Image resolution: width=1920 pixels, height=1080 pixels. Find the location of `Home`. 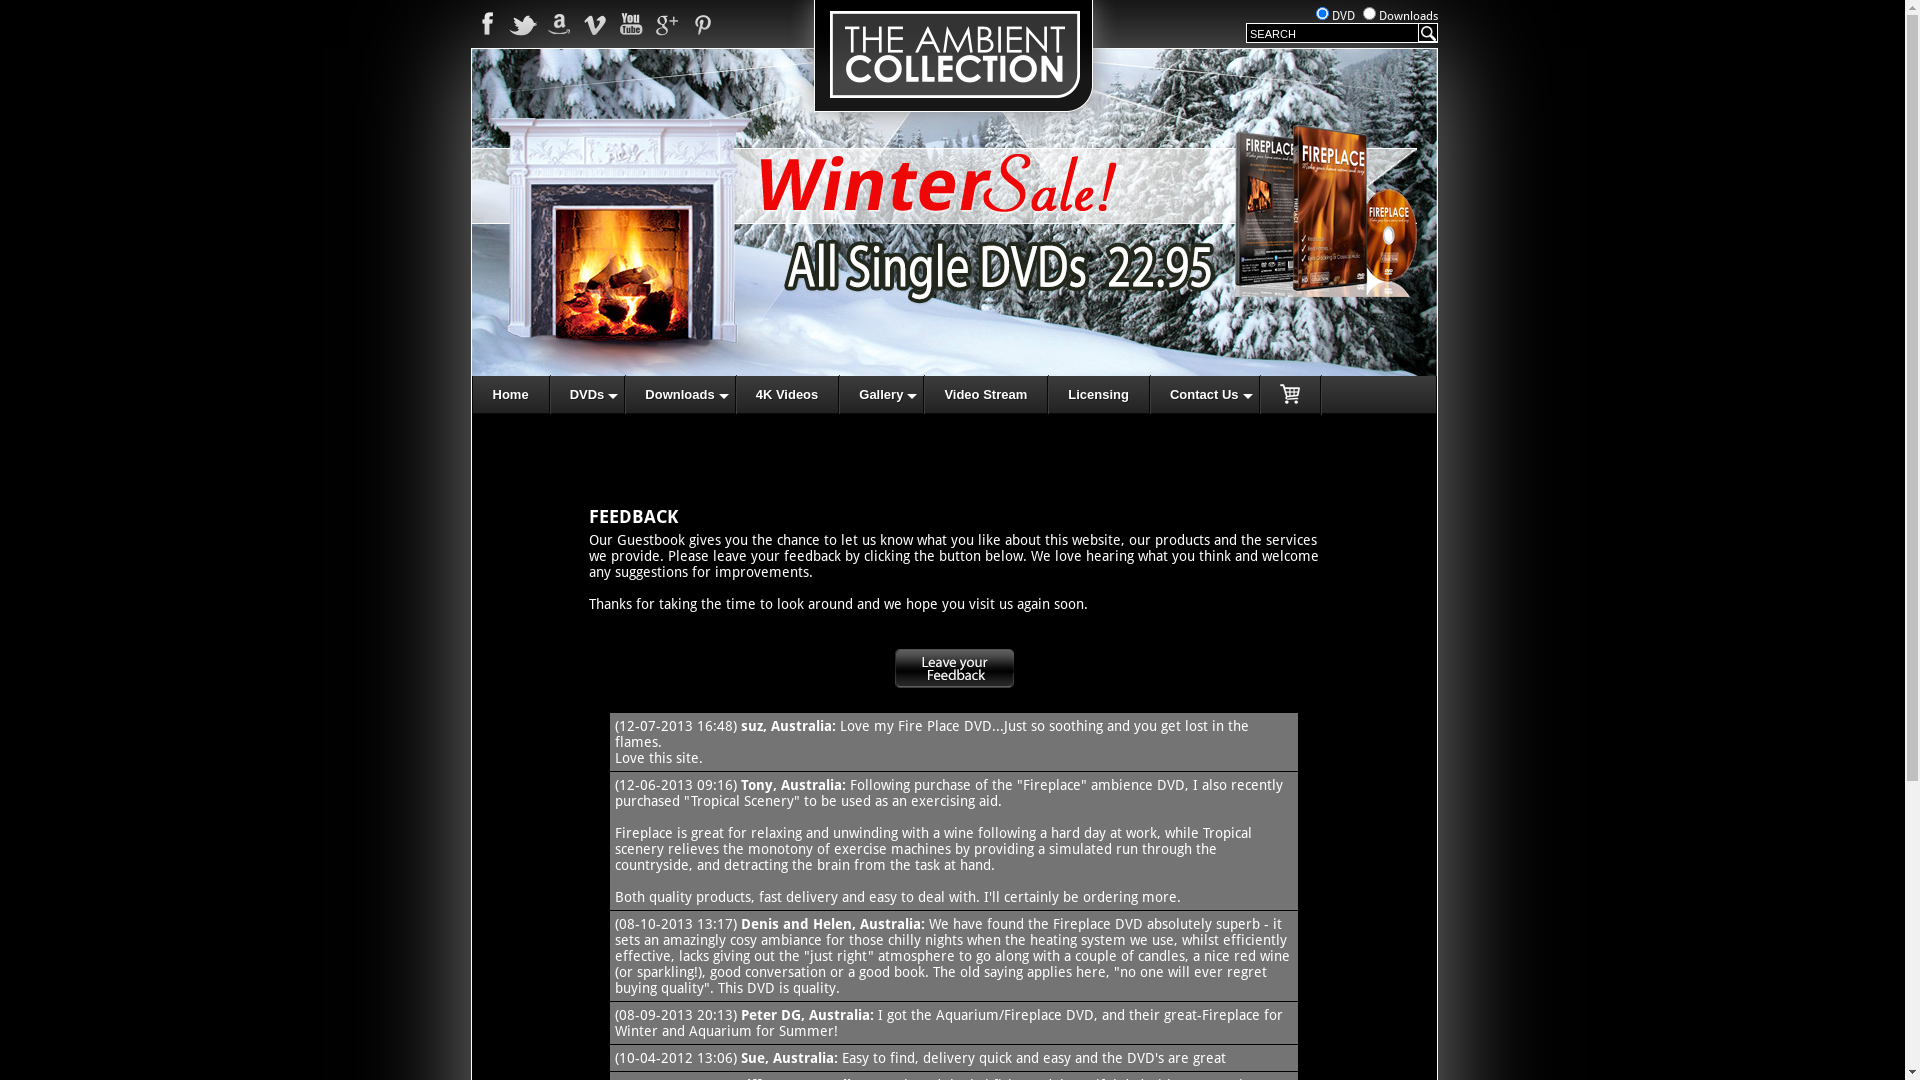

Home is located at coordinates (954, 132).